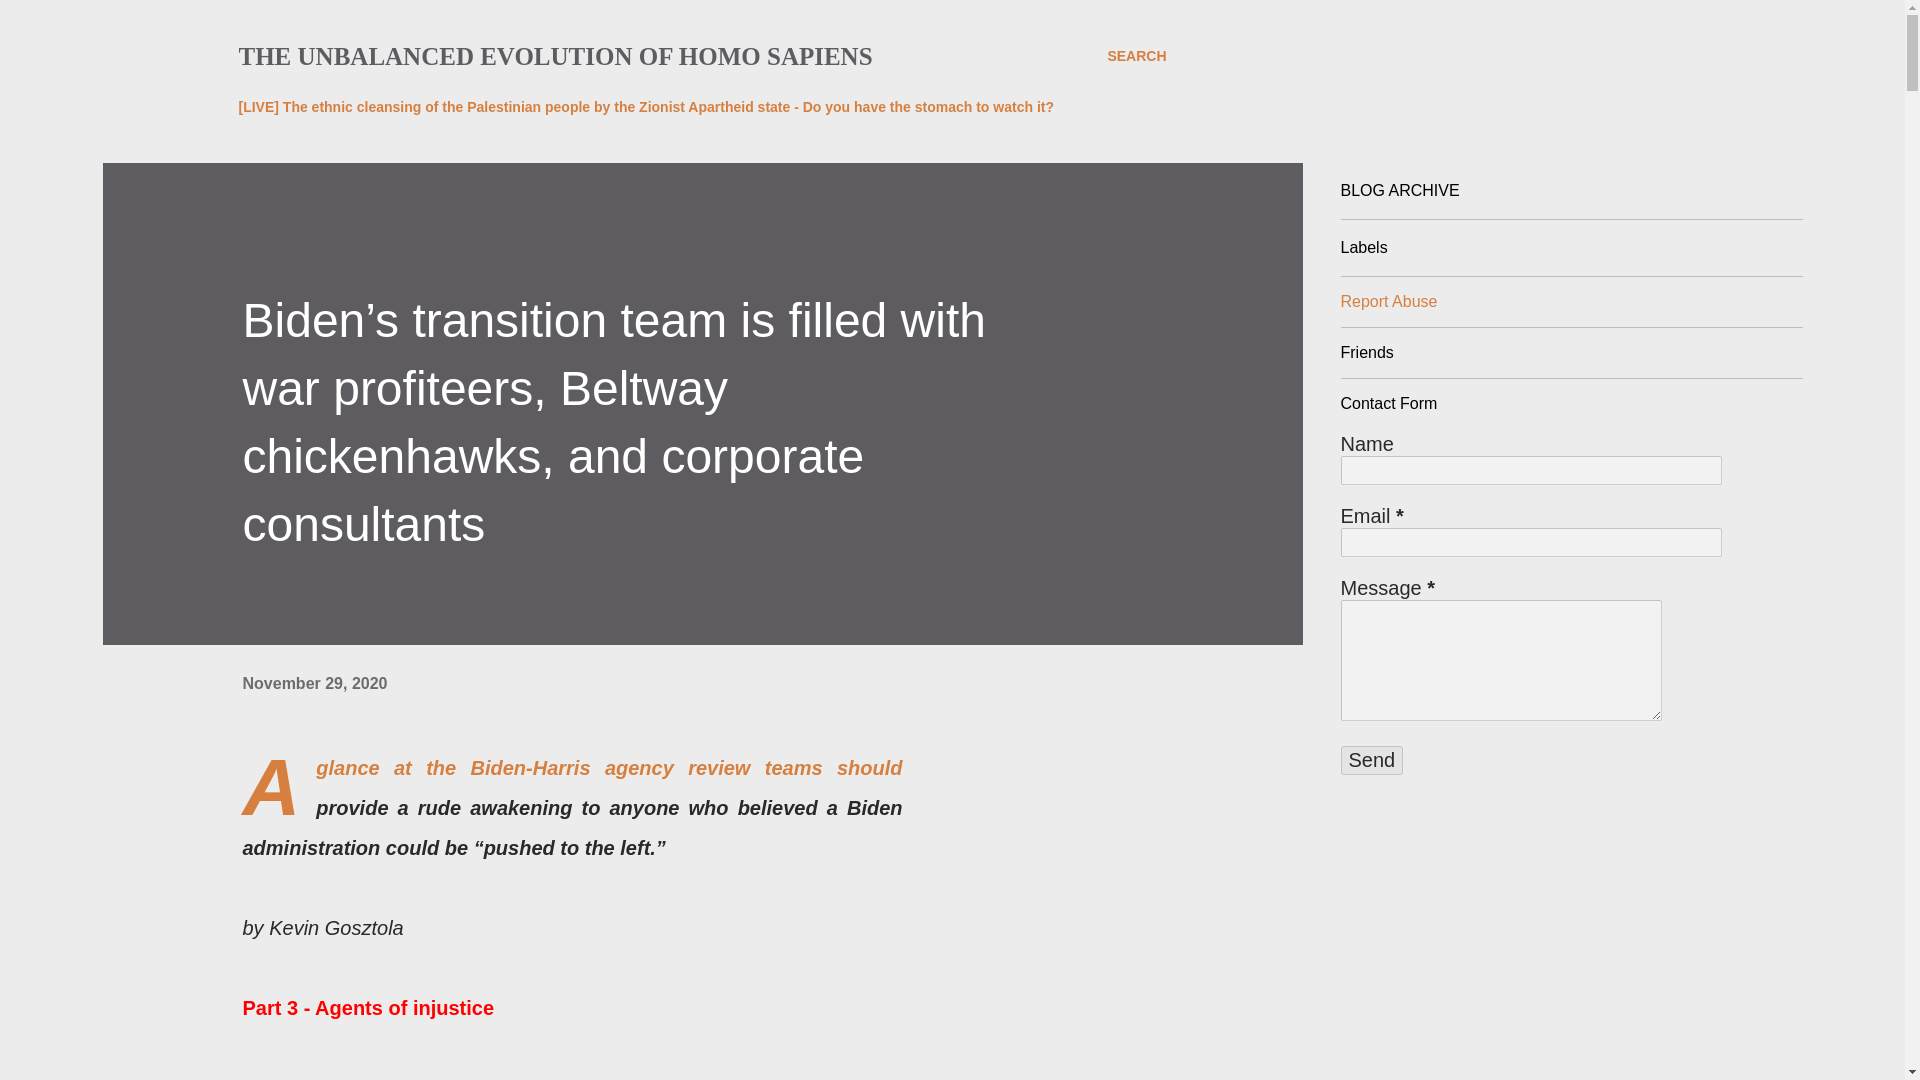 This screenshot has height=1080, width=1920. Describe the element at coordinates (1136, 56) in the screenshot. I see `SEARCH` at that location.